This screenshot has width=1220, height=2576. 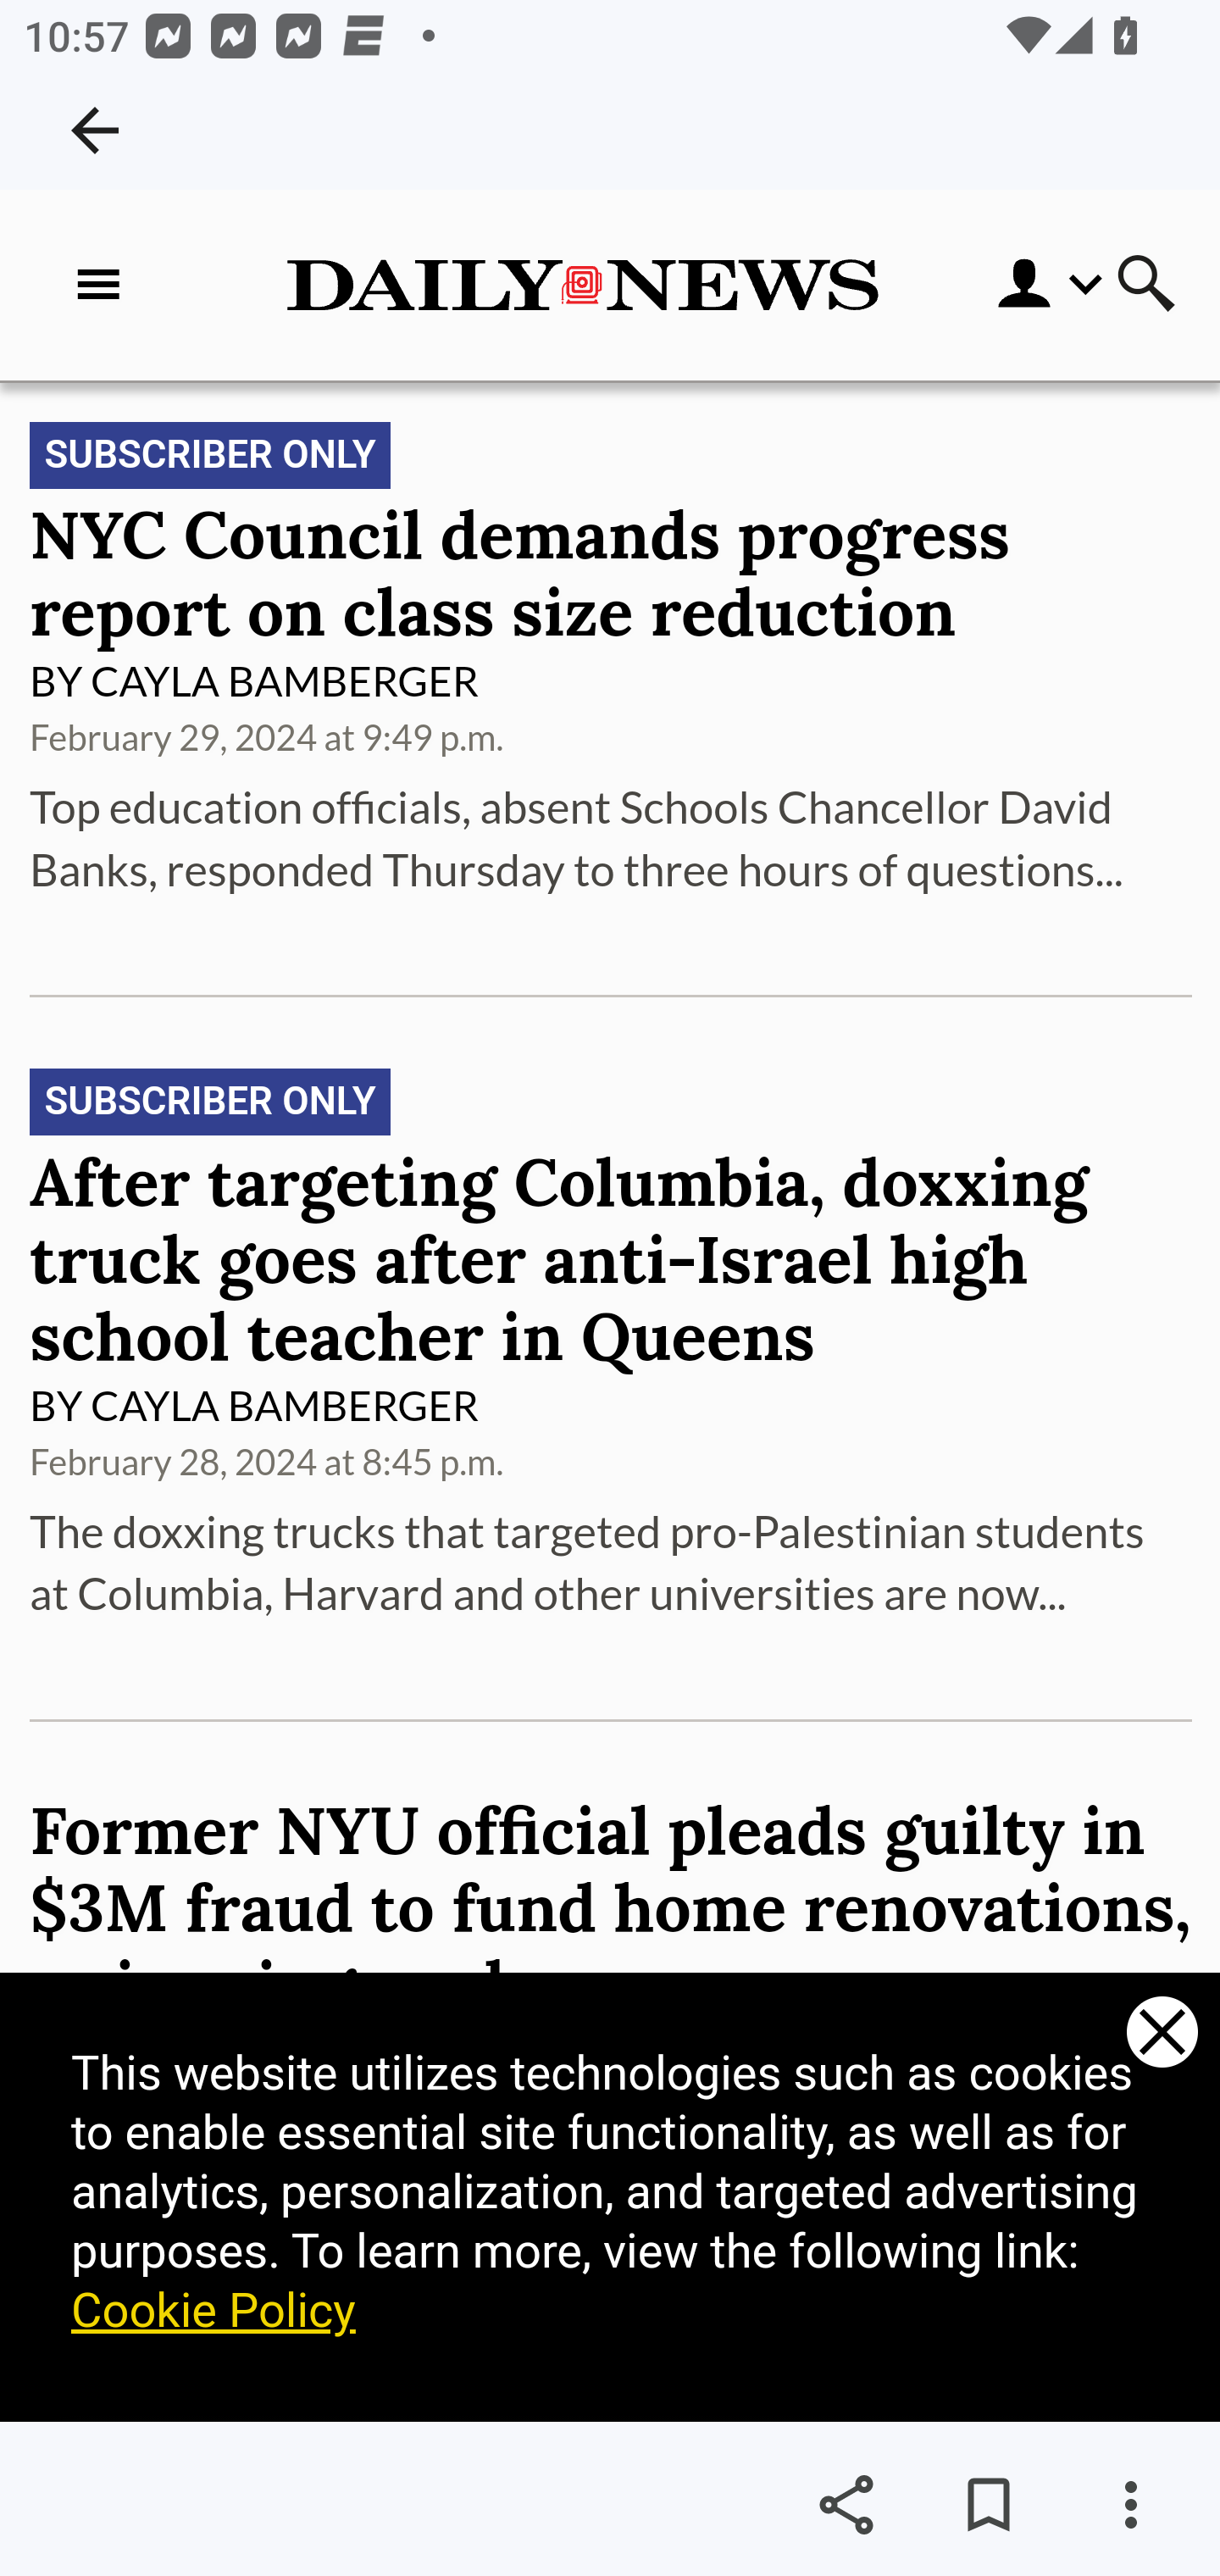 What do you see at coordinates (582, 285) in the screenshot?
I see `New York Daily News` at bounding box center [582, 285].